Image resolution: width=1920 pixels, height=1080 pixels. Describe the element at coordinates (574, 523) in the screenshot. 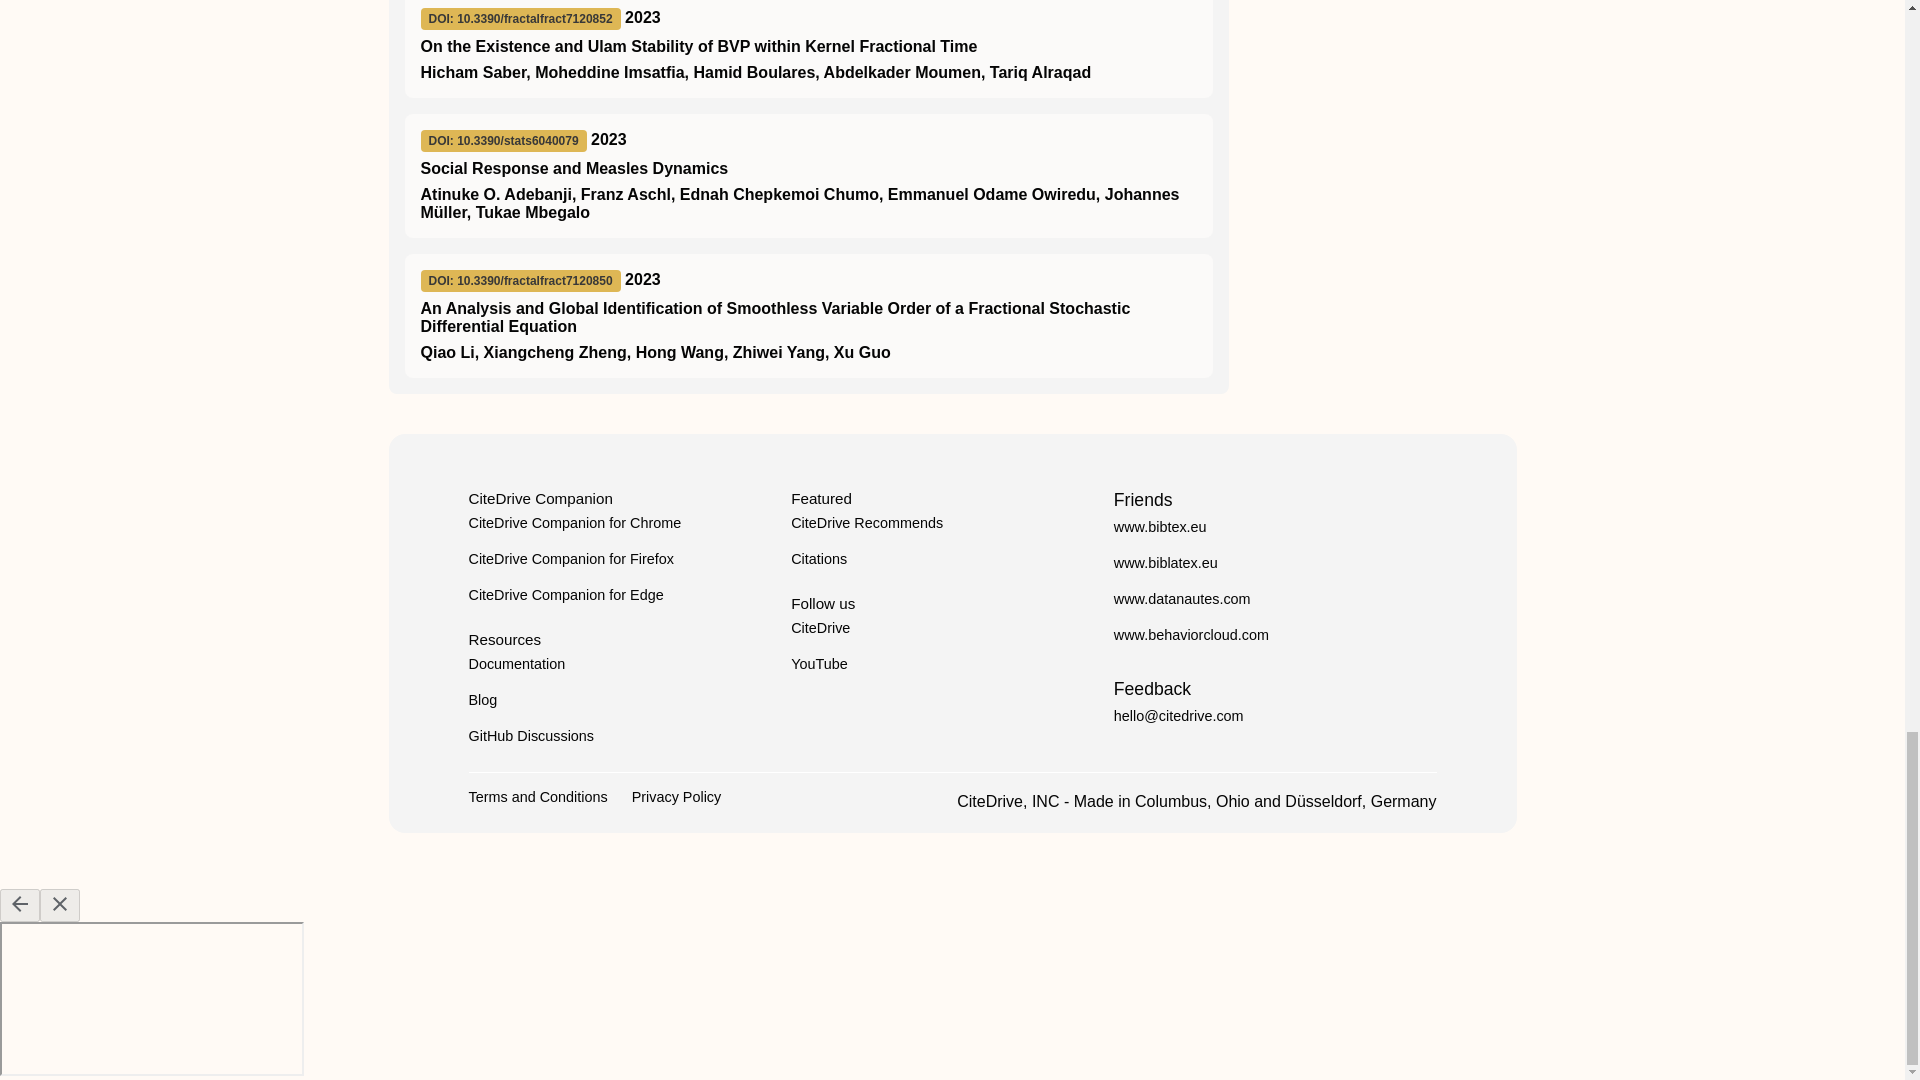

I see `CiteDrive Companion for Chrome` at that location.